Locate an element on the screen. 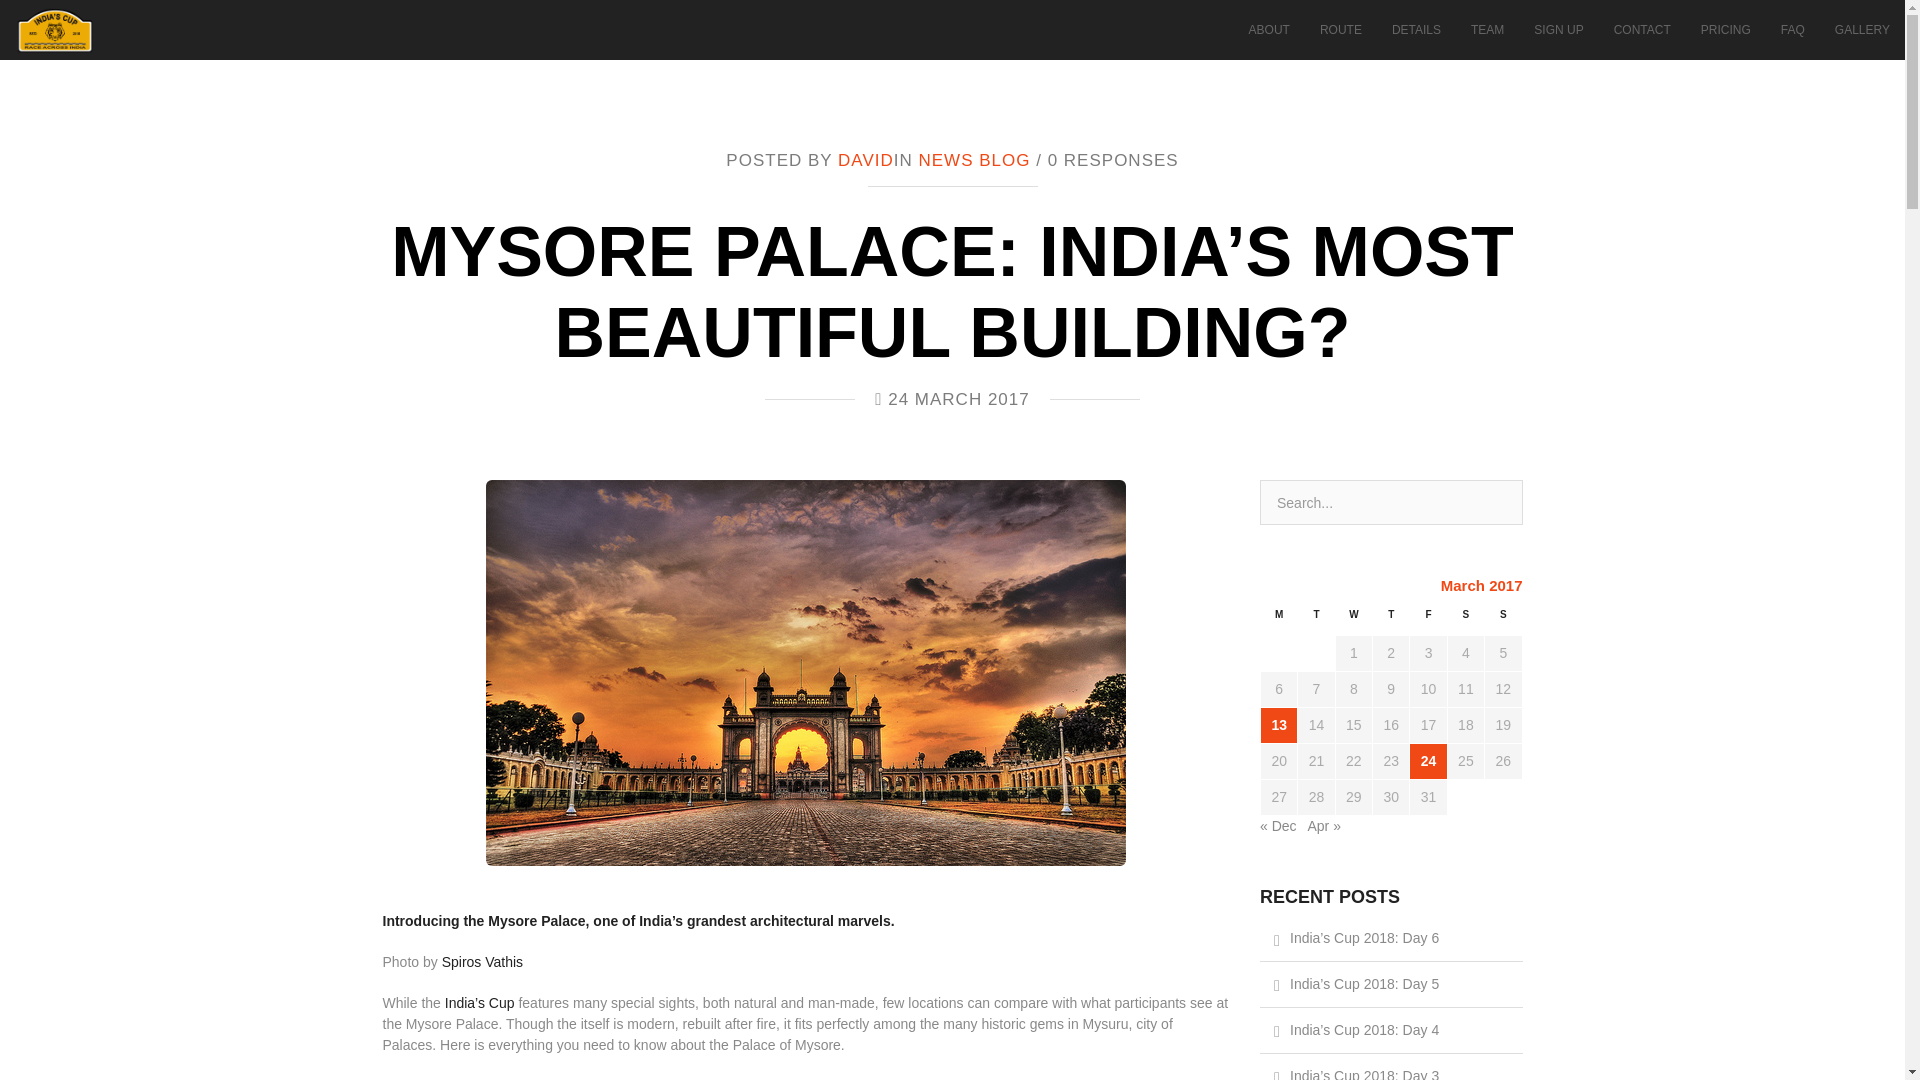  Wednesday is located at coordinates (1353, 620).